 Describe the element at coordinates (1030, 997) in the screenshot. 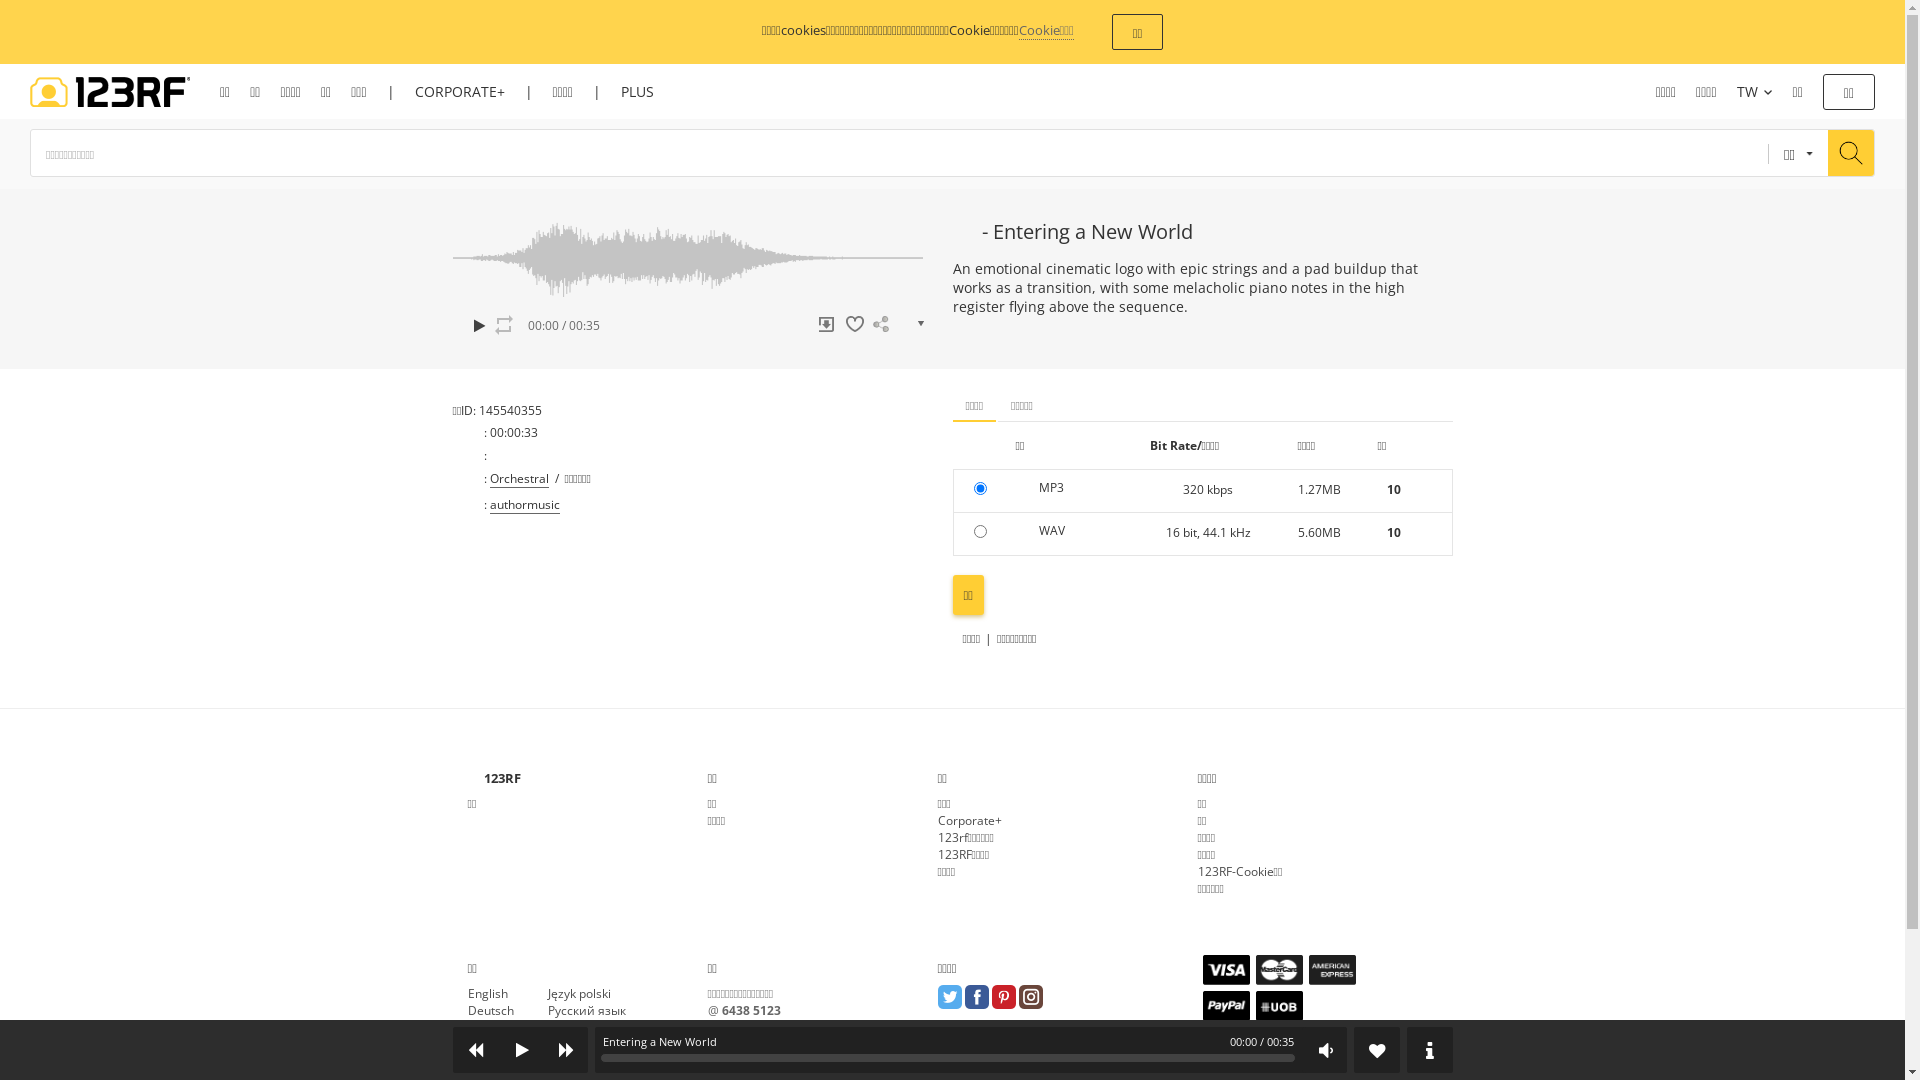

I see `Follow us on Instagram` at that location.